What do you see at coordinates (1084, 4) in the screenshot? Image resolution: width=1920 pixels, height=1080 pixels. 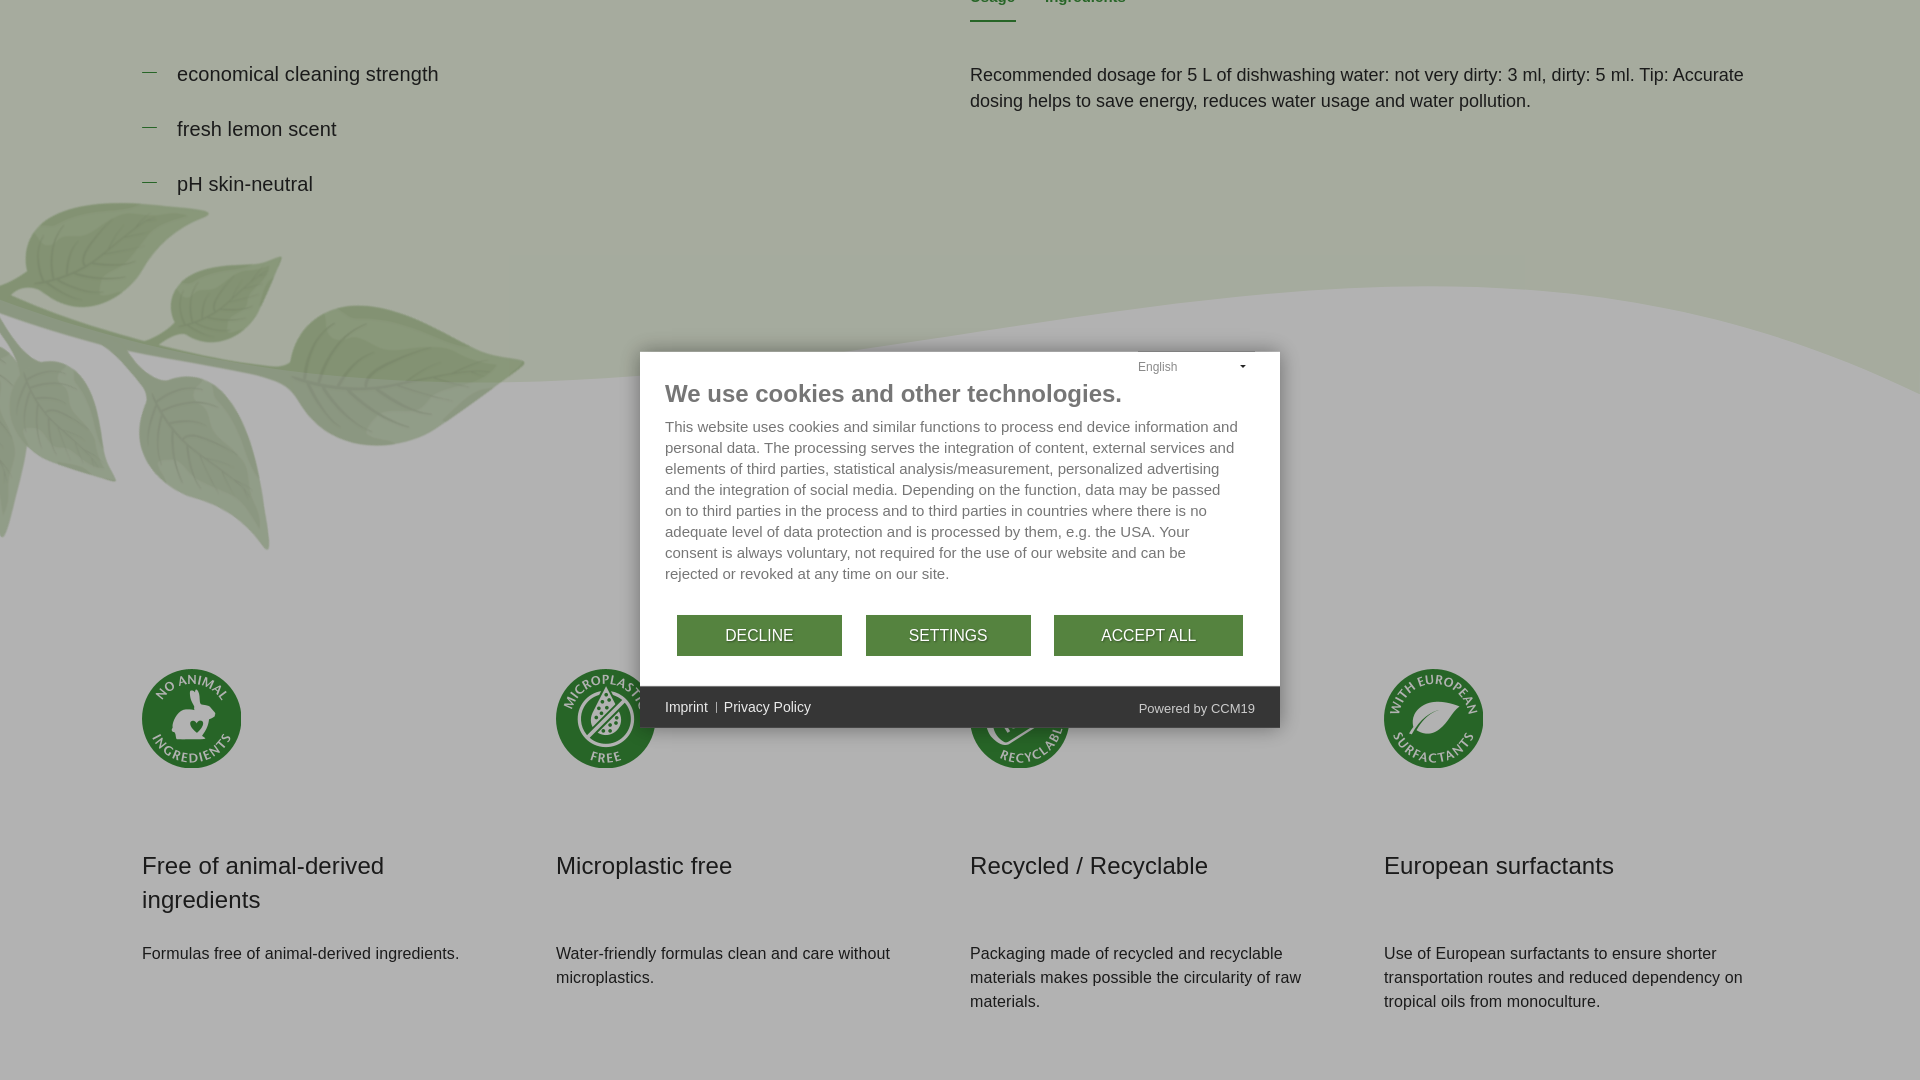 I see `Ingredients` at bounding box center [1084, 4].